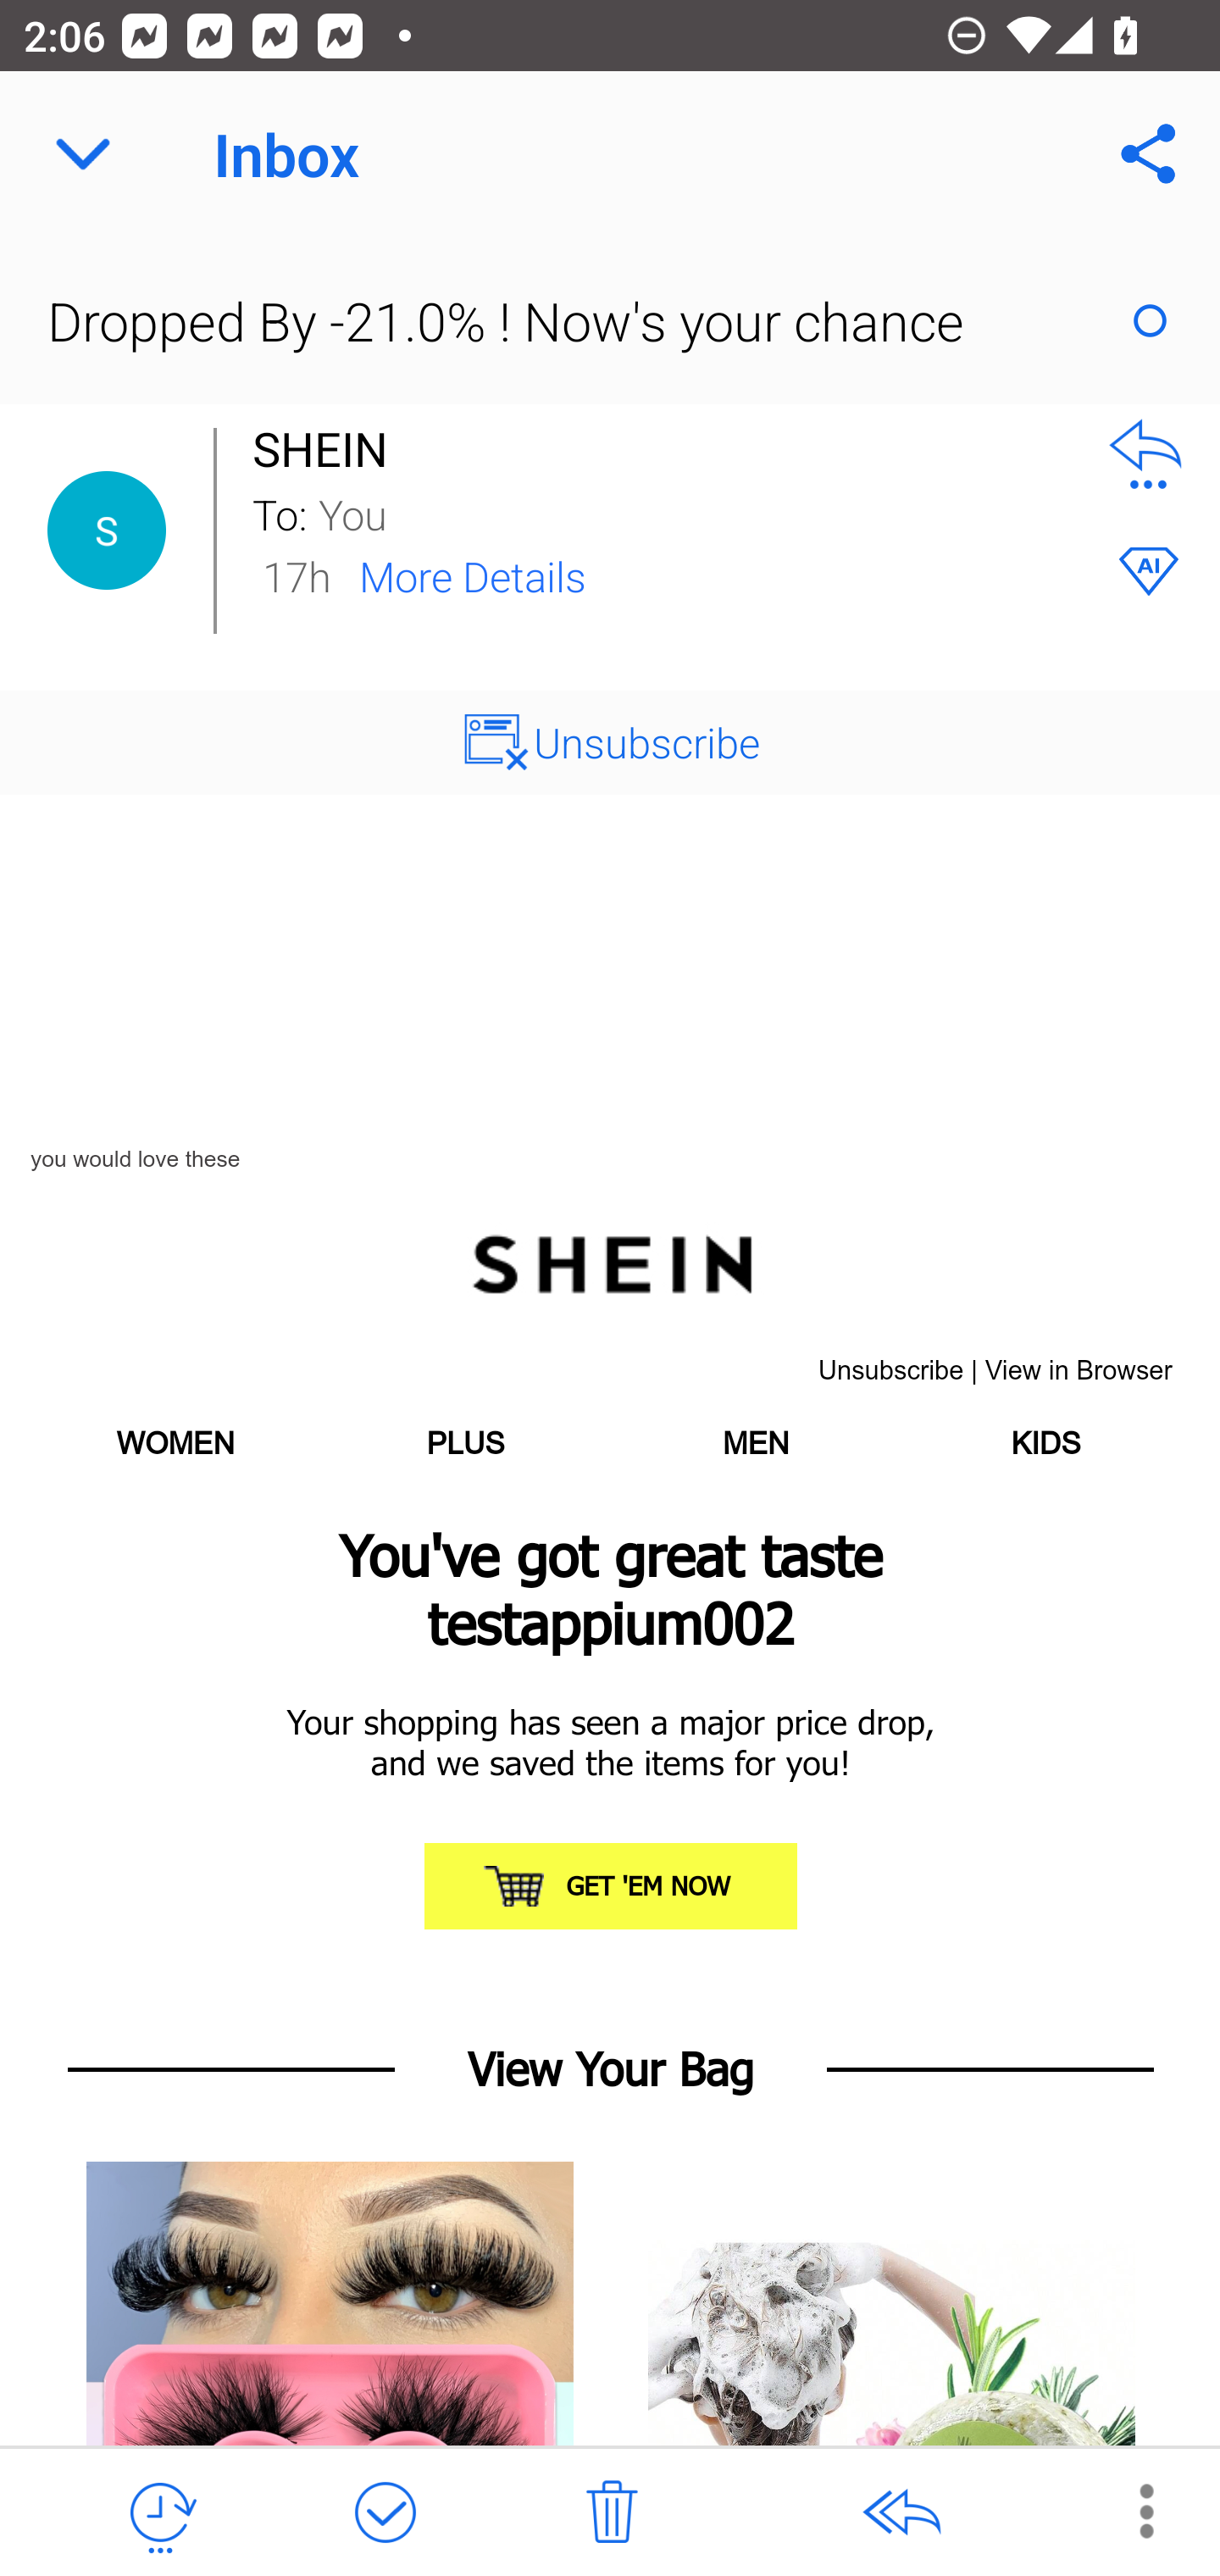  I want to click on WOMEN, so click(175, 1444).